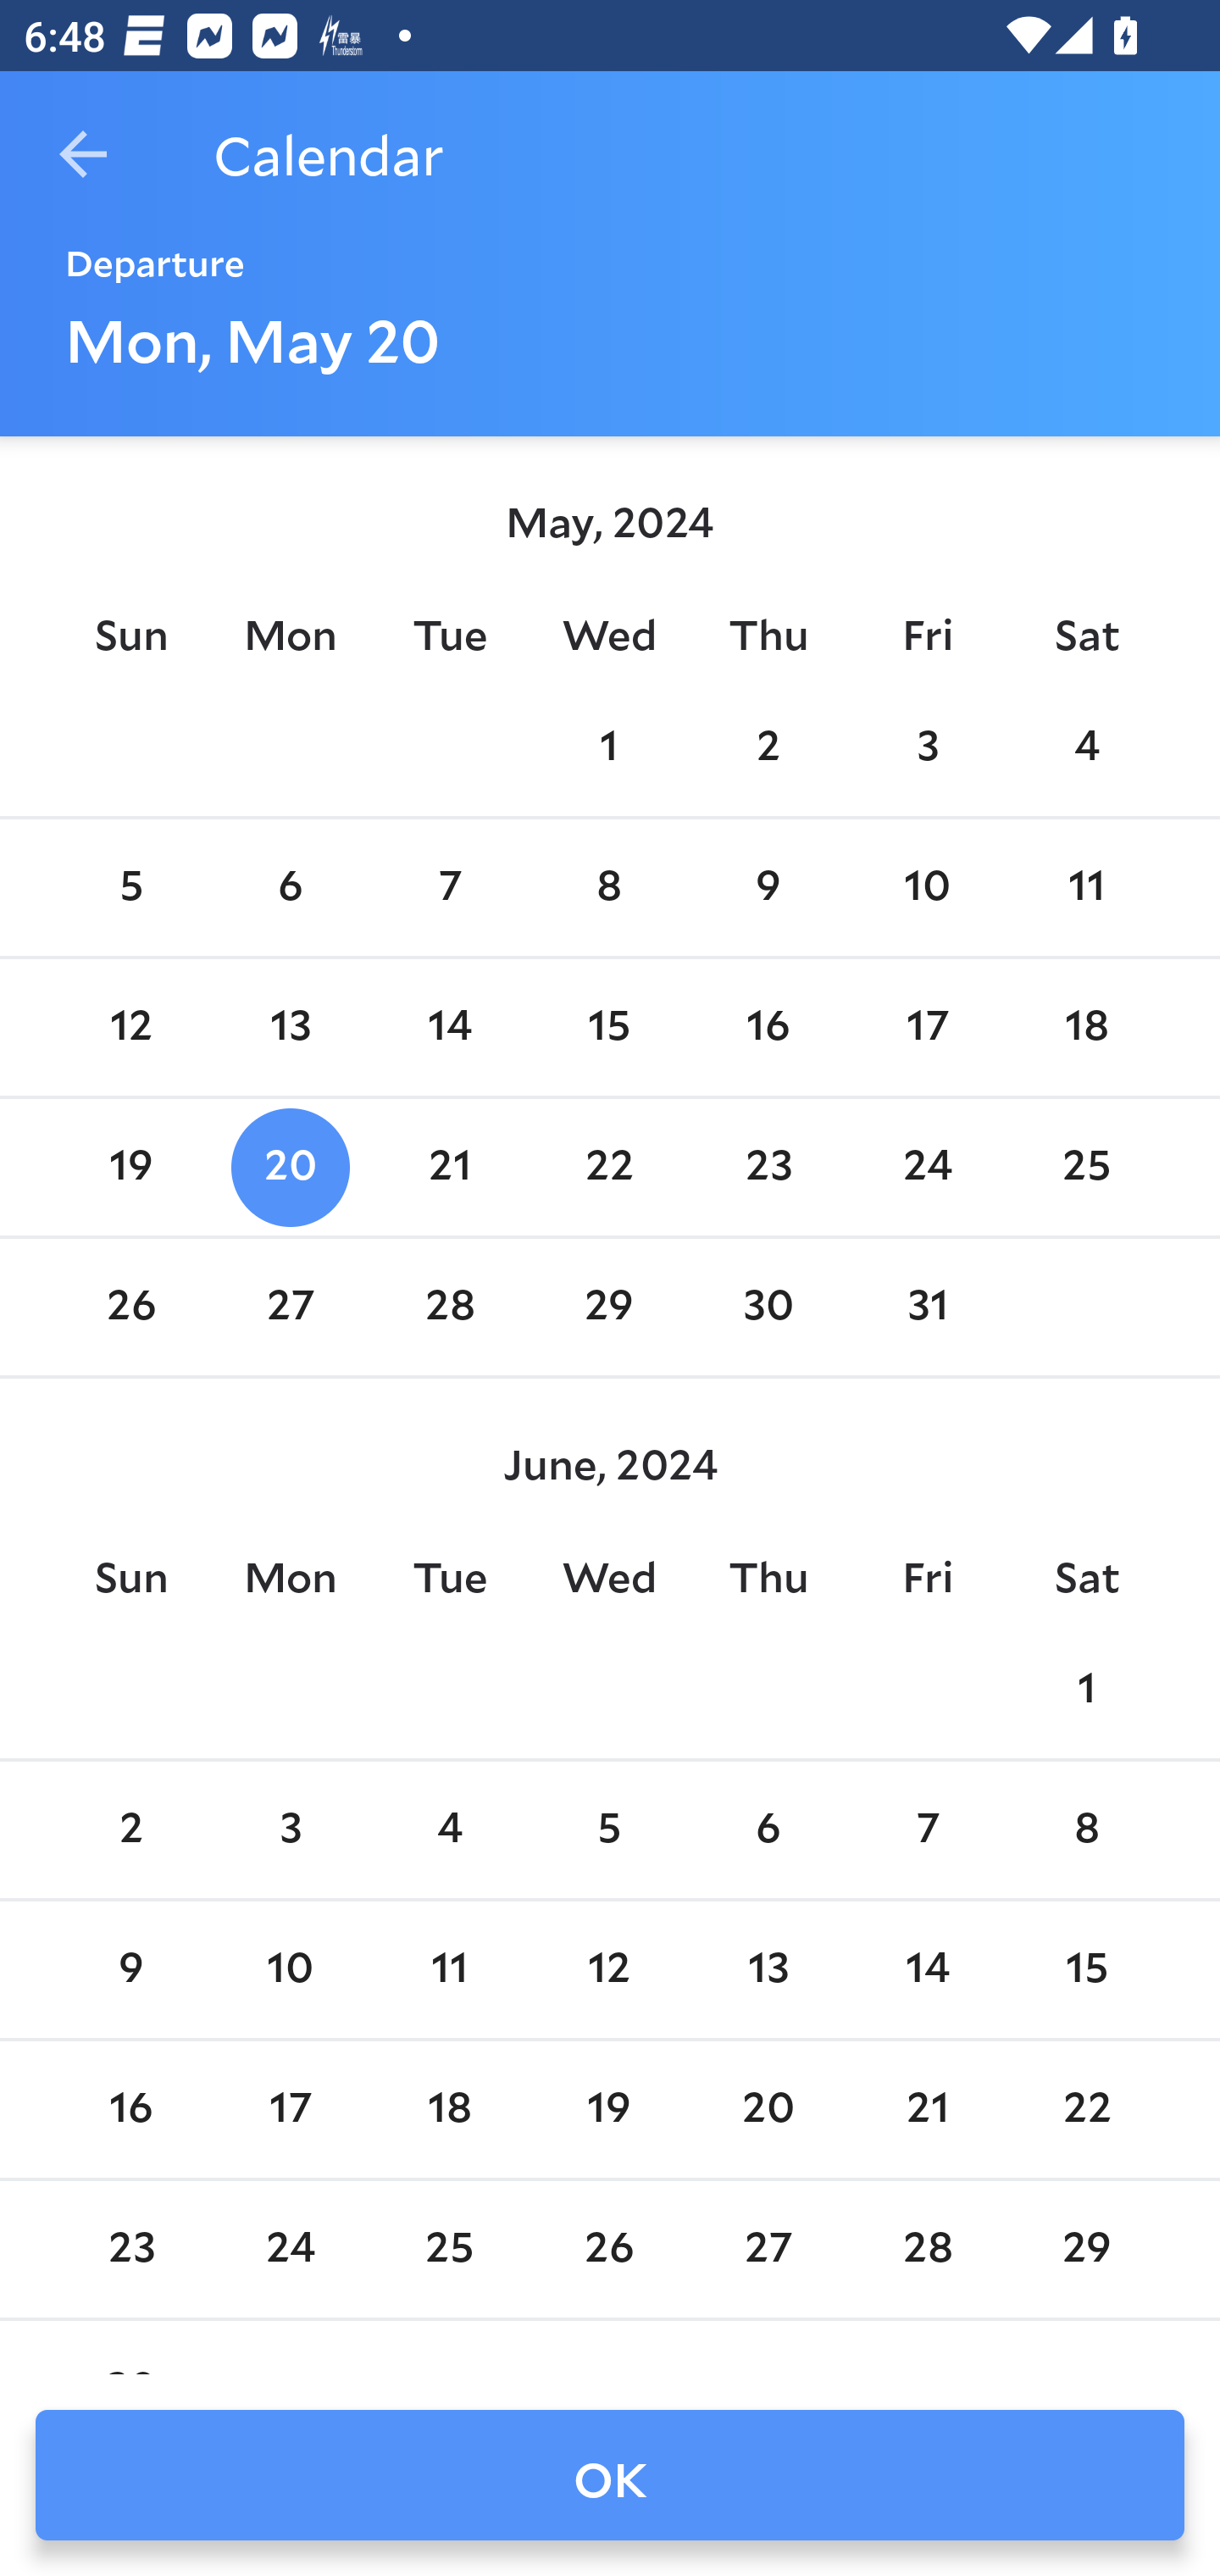 The image size is (1220, 2576). Describe the element at coordinates (927, 1027) in the screenshot. I see `17` at that location.